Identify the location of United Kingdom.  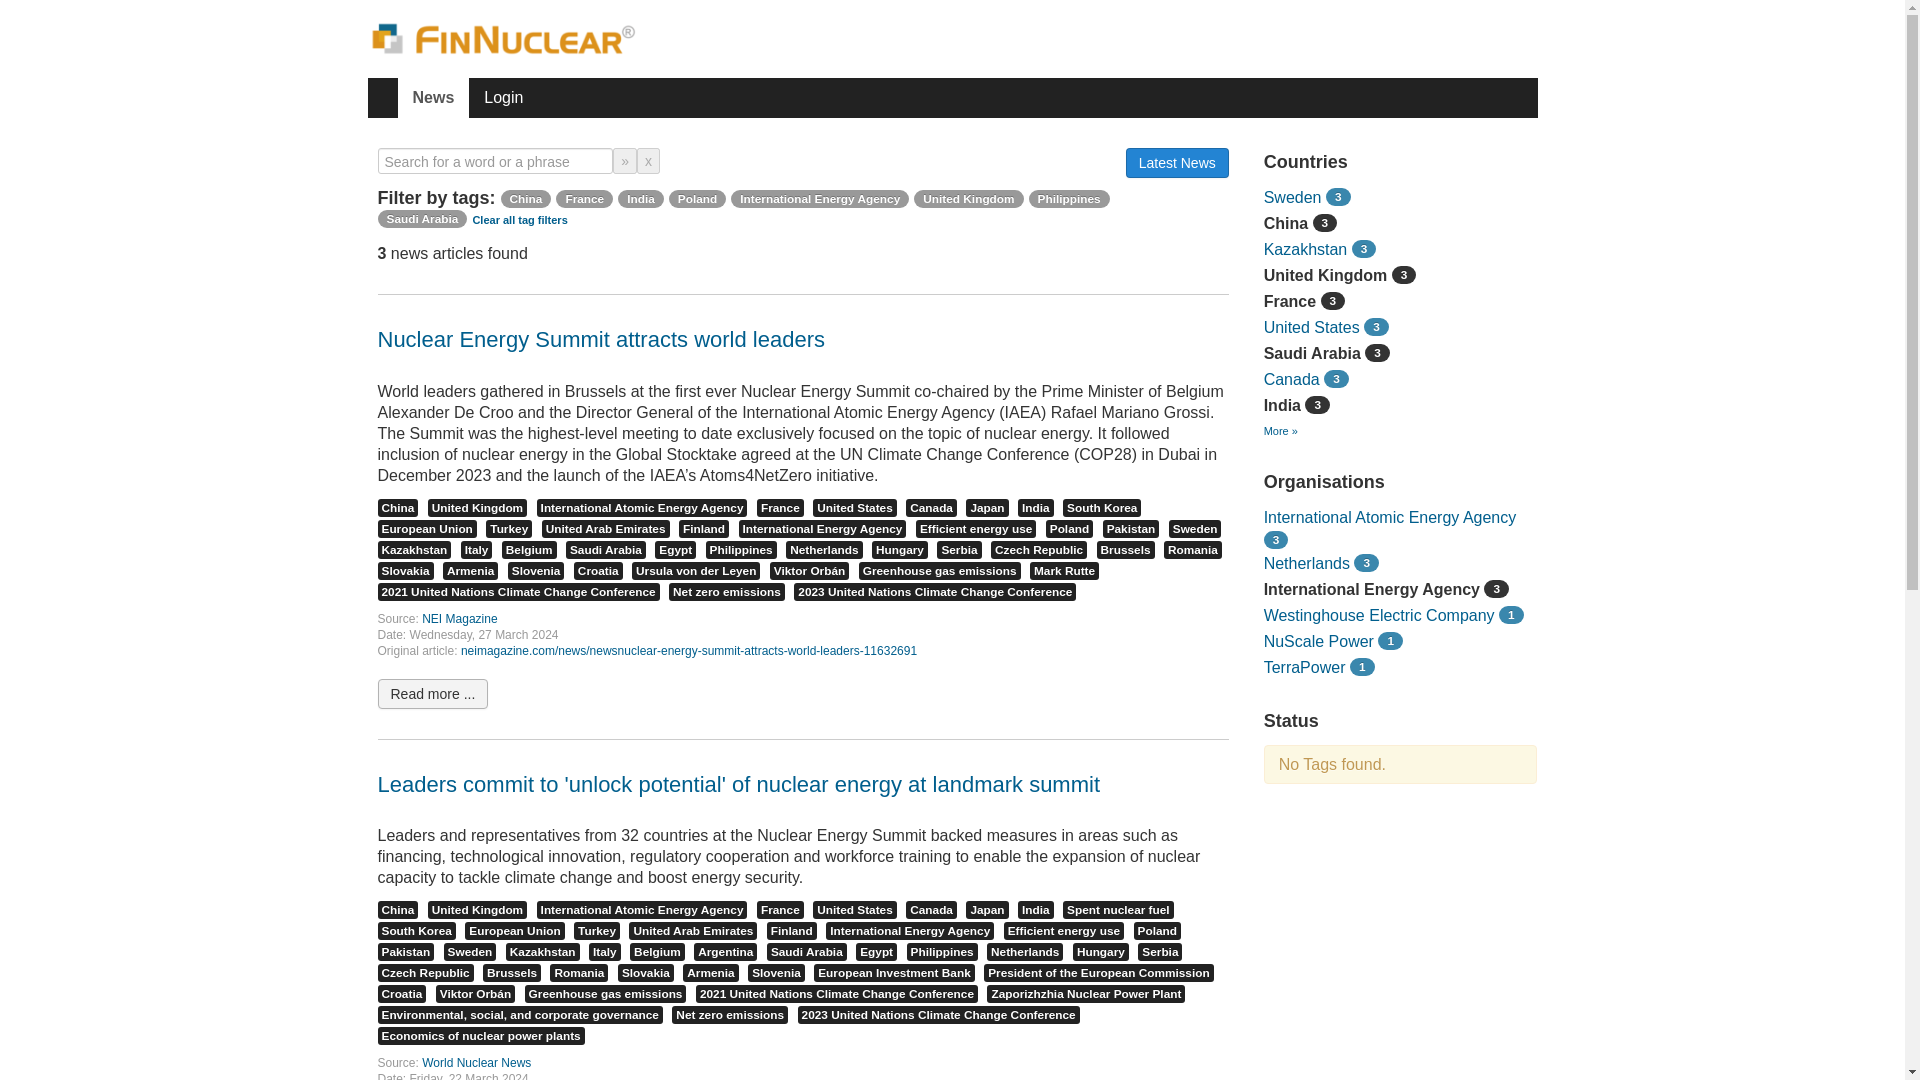
(477, 508).